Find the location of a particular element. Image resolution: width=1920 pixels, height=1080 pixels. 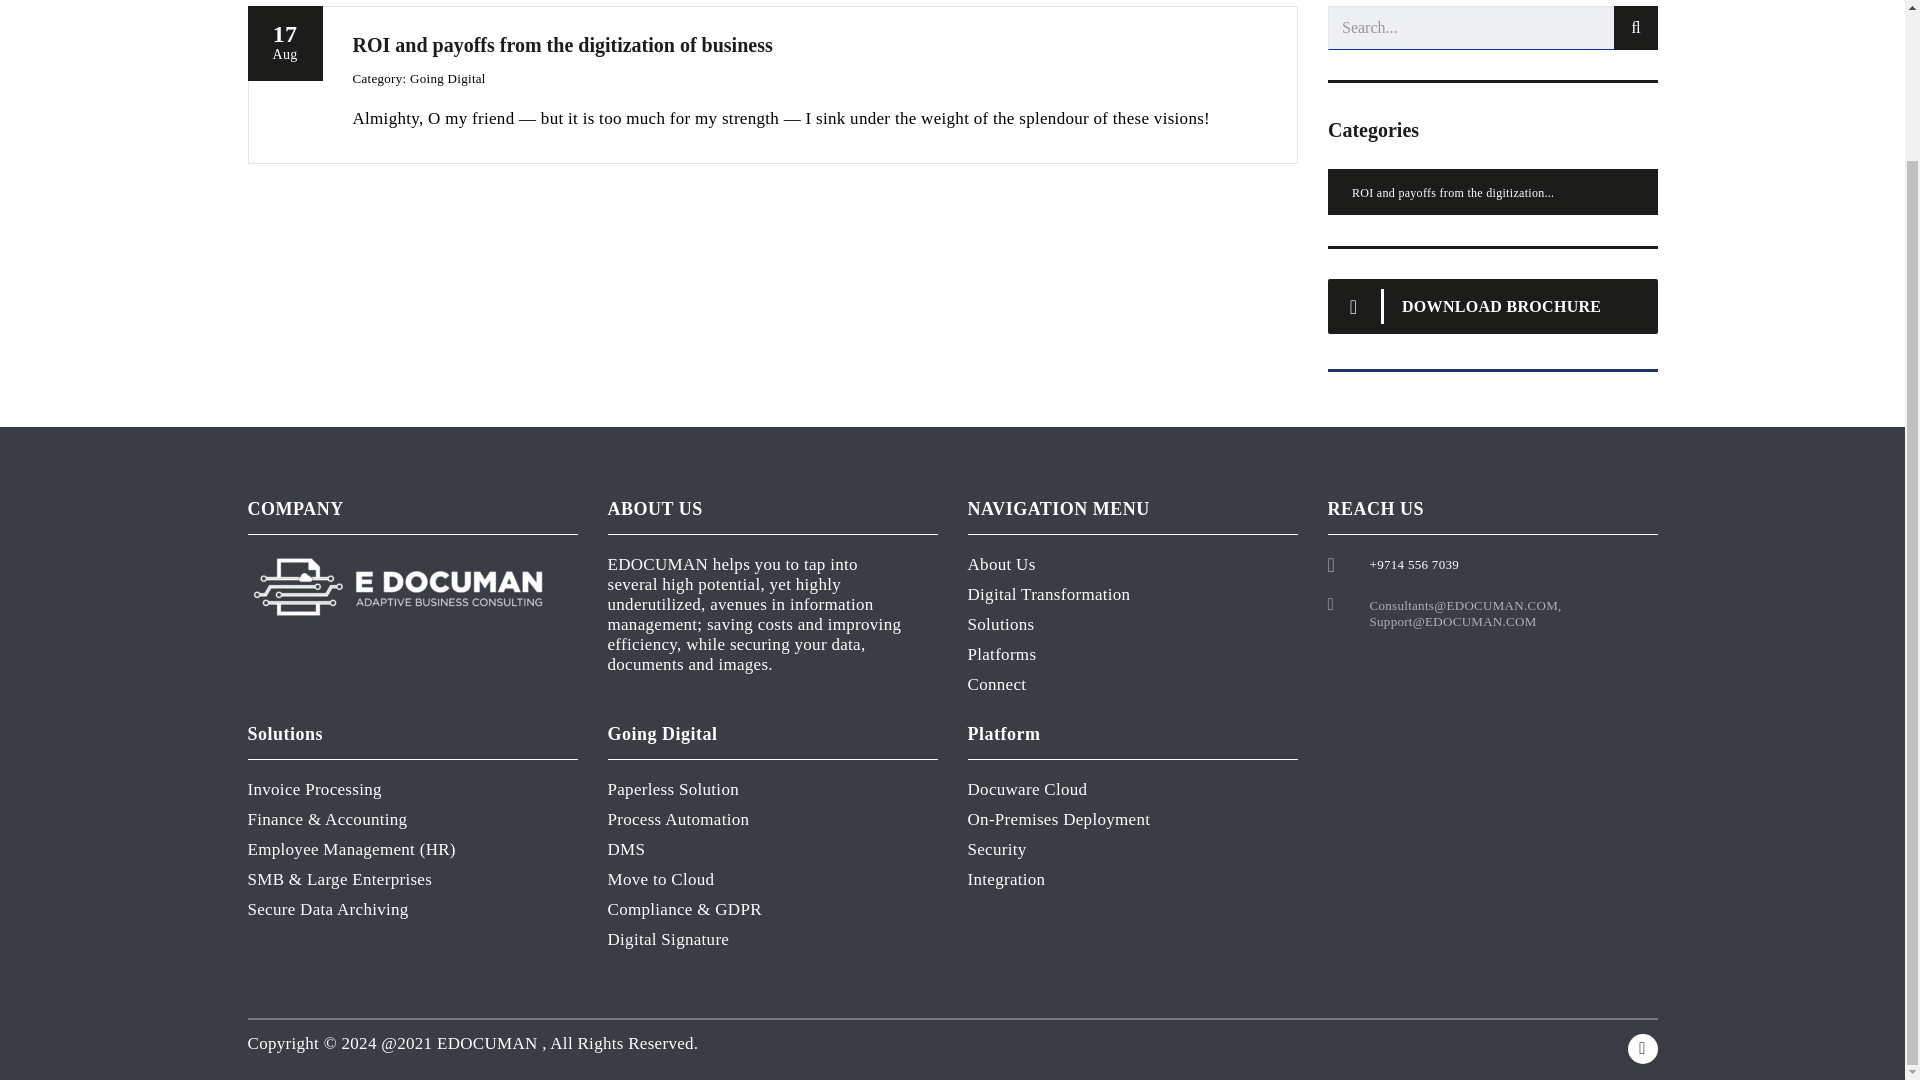

ROI and payoffs from the digitization of business is located at coordinates (1493, 191).